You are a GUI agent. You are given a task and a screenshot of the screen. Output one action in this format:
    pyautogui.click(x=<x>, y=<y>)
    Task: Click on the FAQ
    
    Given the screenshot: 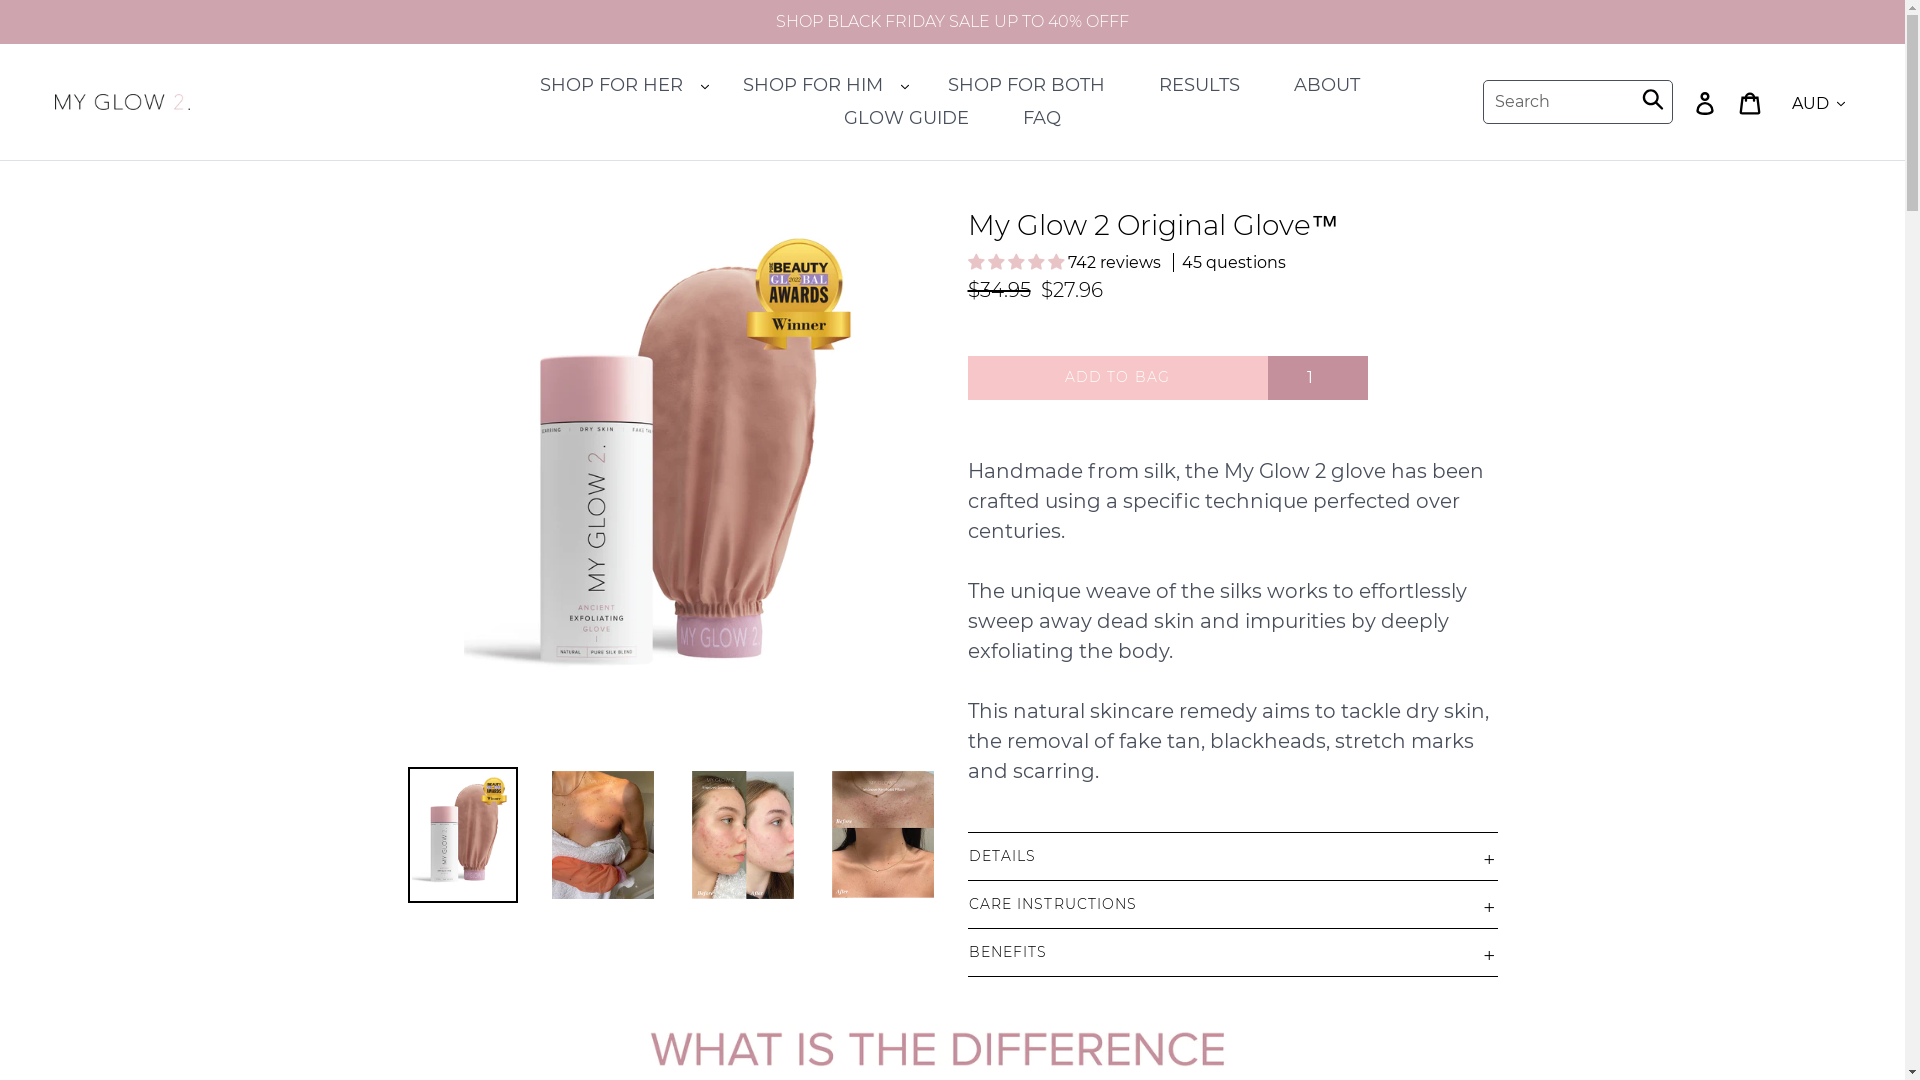 What is the action you would take?
    pyautogui.click(x=1042, y=118)
    